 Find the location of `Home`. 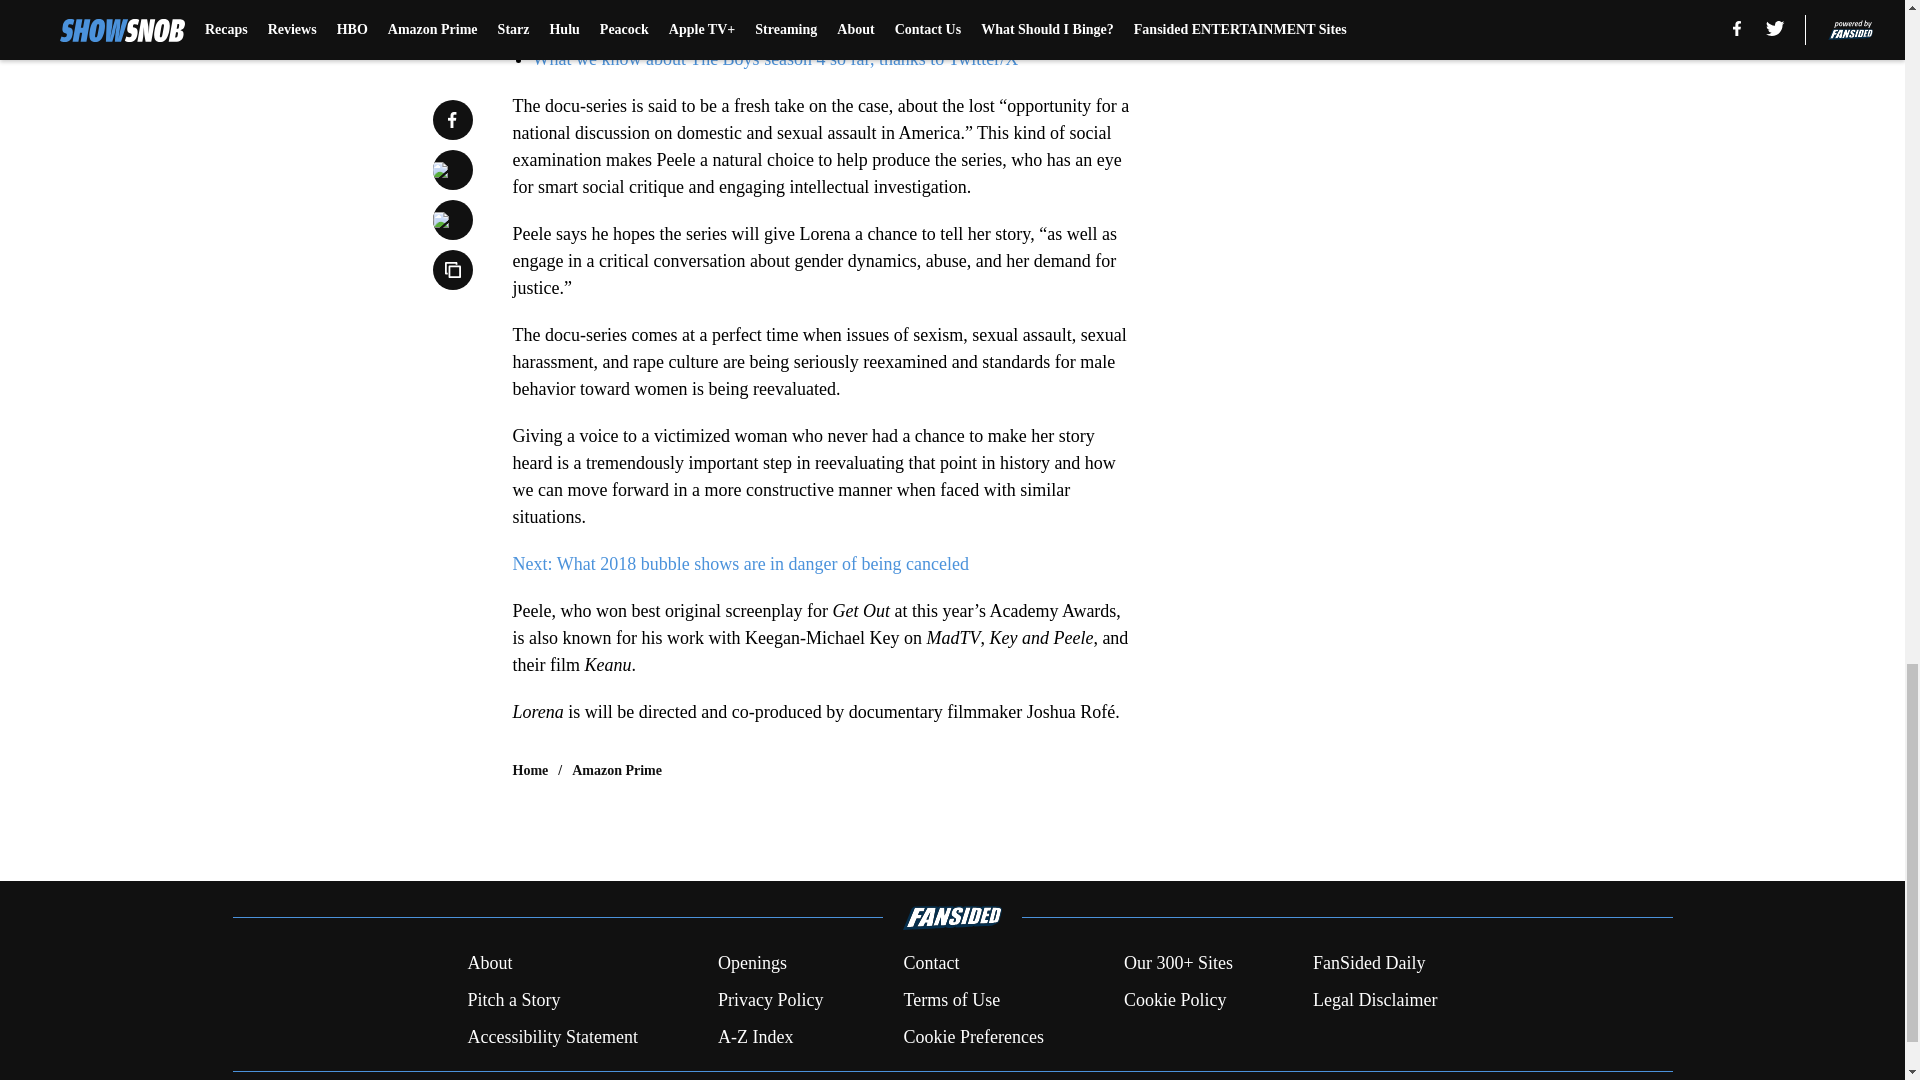

Home is located at coordinates (530, 770).